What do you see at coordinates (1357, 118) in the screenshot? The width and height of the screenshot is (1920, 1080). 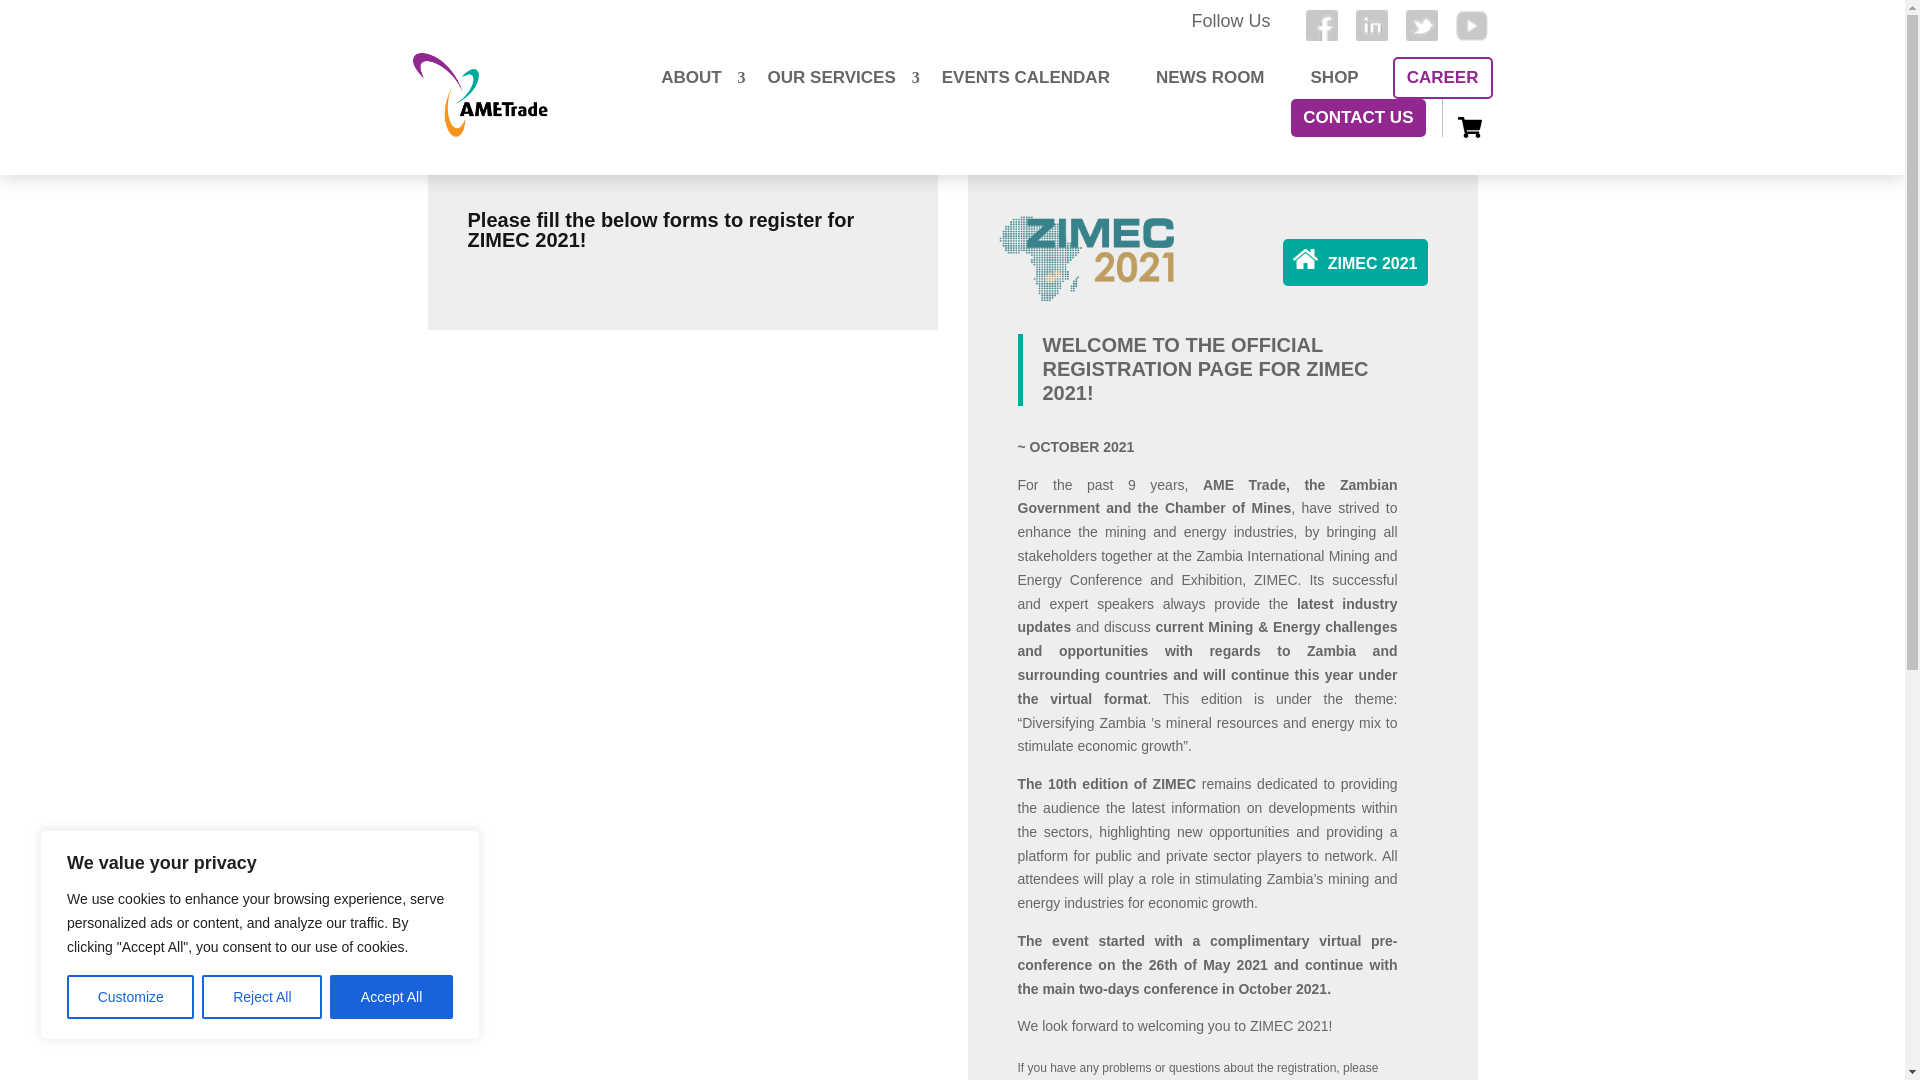 I see `CONTACT US` at bounding box center [1357, 118].